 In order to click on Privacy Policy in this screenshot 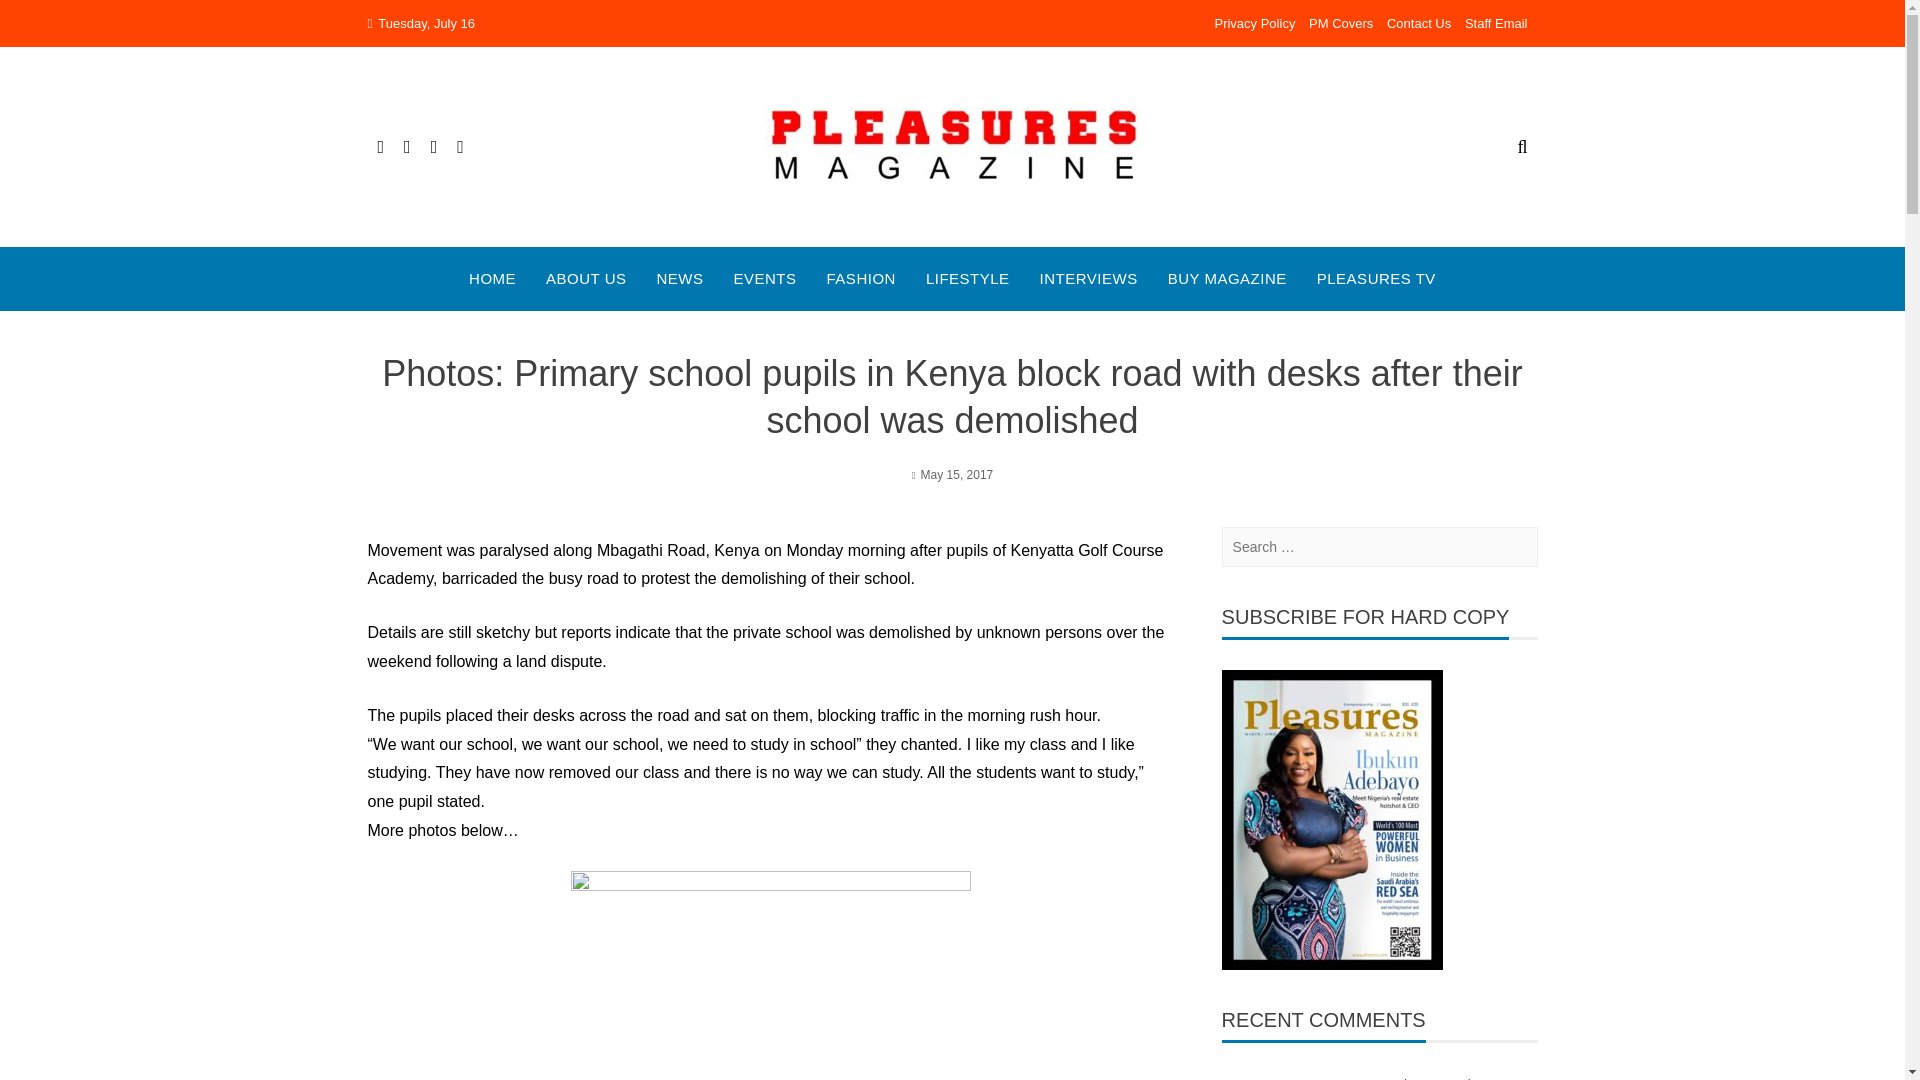, I will do `click(1254, 24)`.